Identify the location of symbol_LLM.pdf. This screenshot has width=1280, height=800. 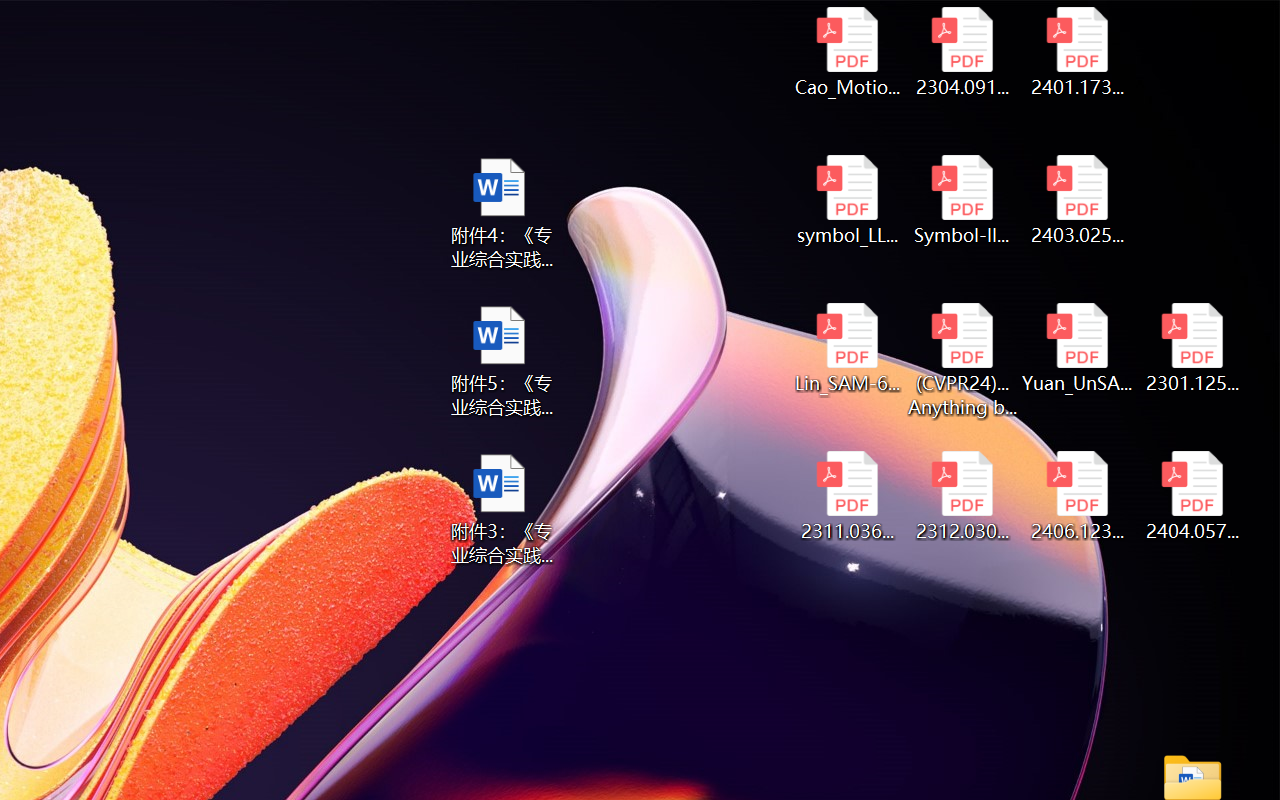
(846, 200).